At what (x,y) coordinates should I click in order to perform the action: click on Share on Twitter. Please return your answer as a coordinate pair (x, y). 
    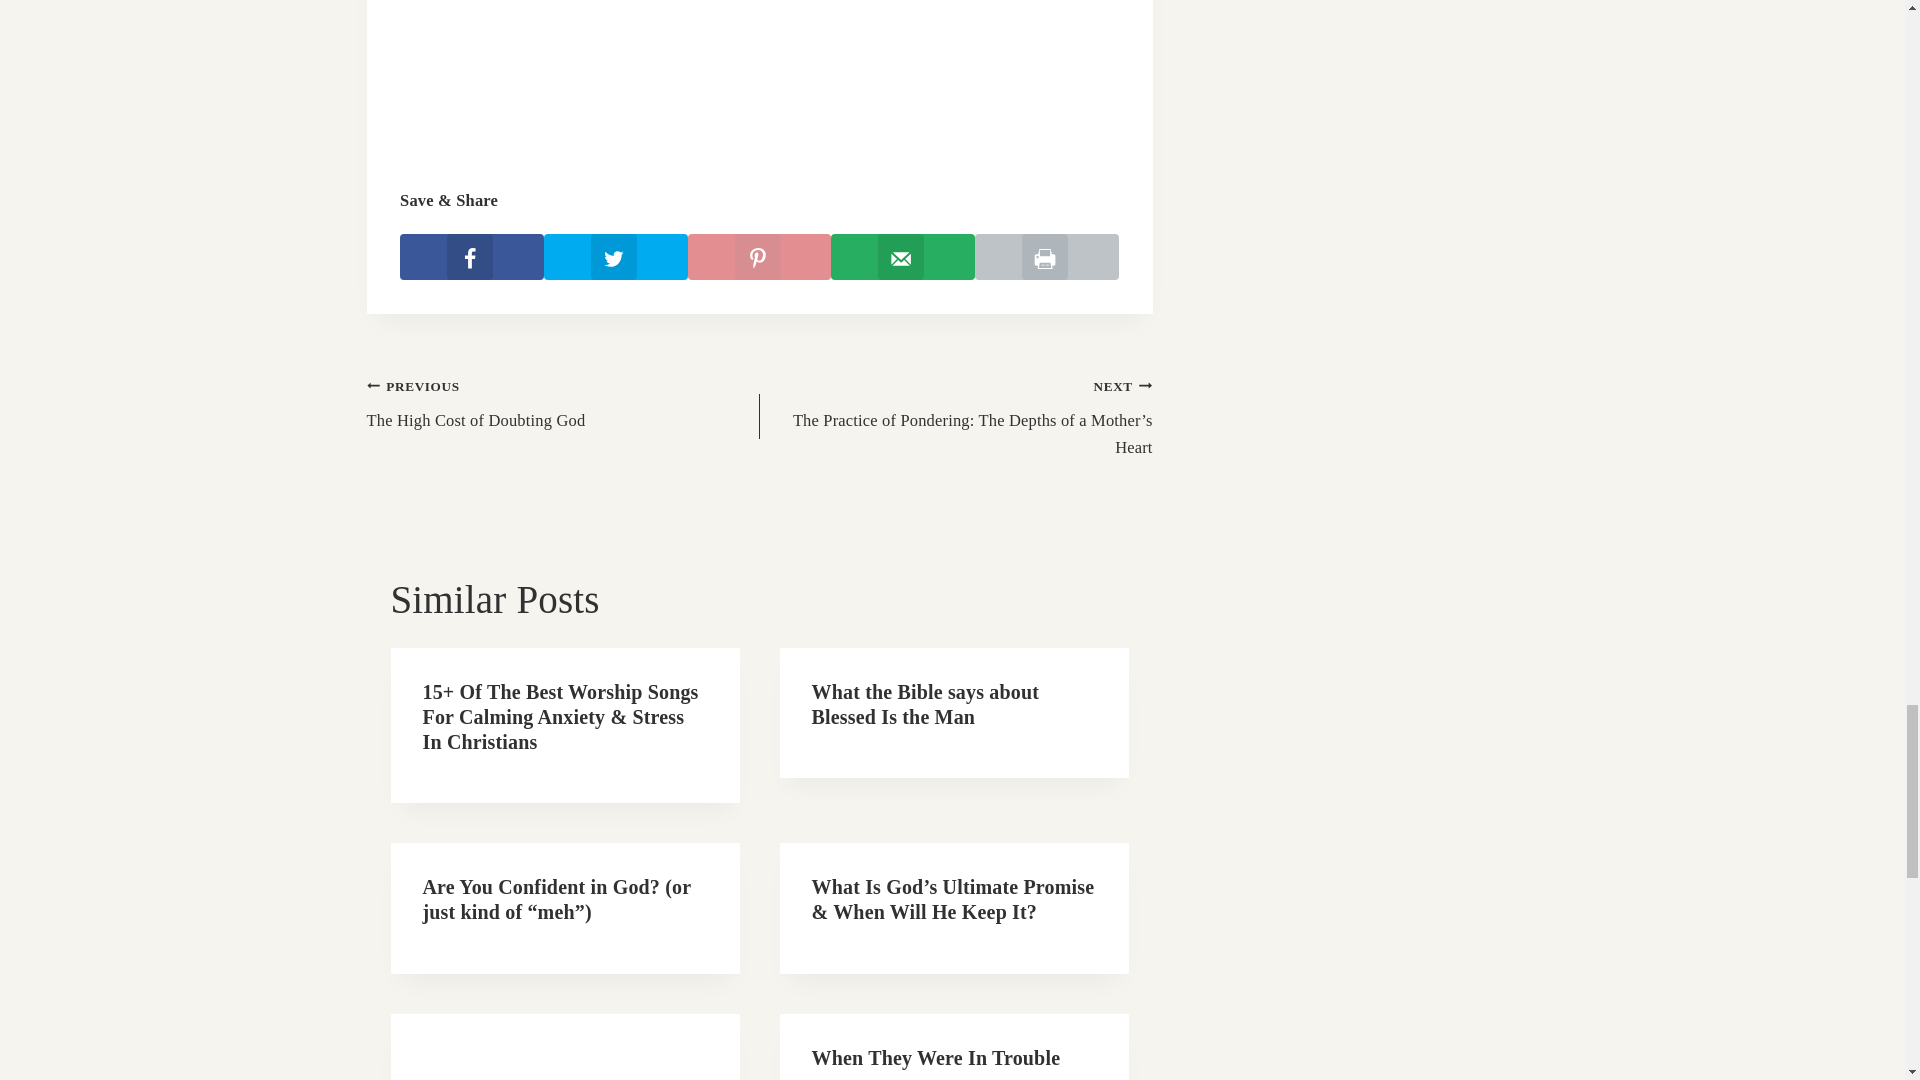
    Looking at the image, I should click on (759, 266).